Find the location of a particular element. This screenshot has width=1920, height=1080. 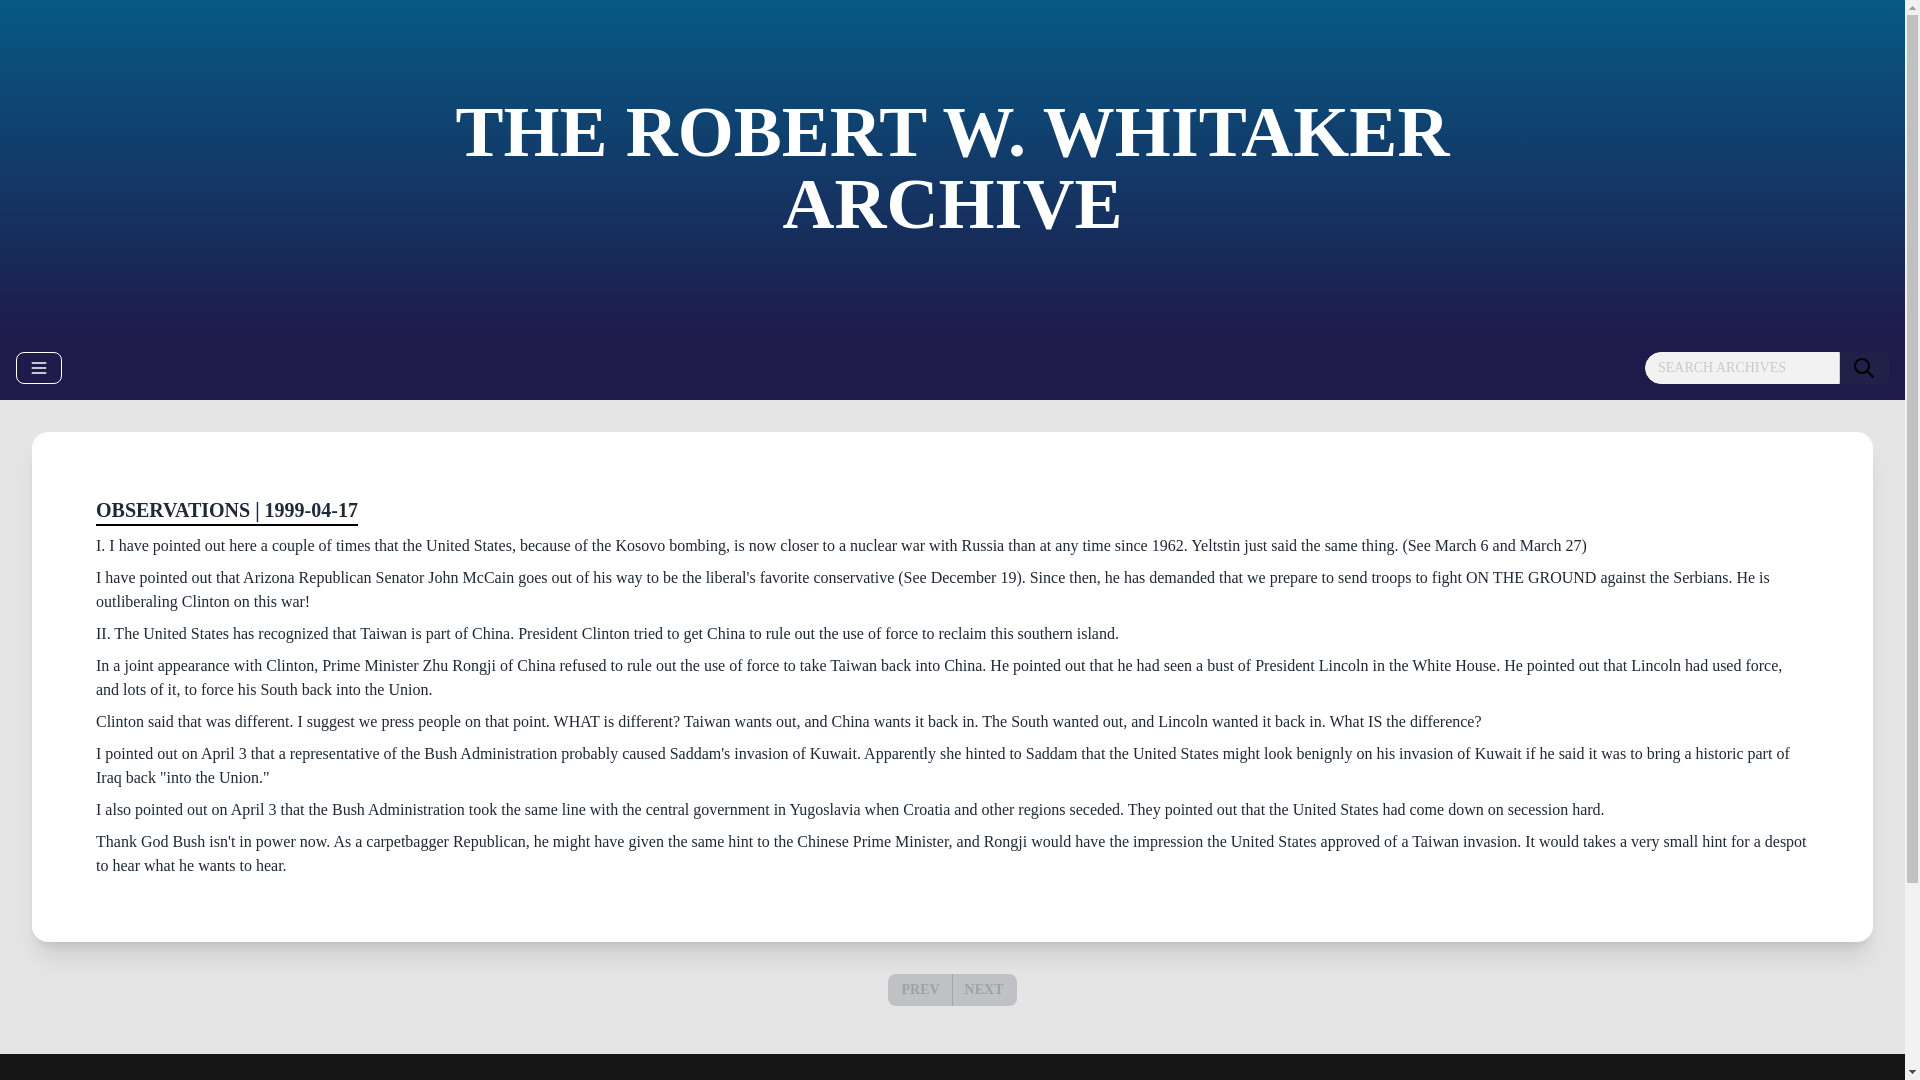

THE ROBERT W. WHITAKER ARCHIVE is located at coordinates (952, 168).